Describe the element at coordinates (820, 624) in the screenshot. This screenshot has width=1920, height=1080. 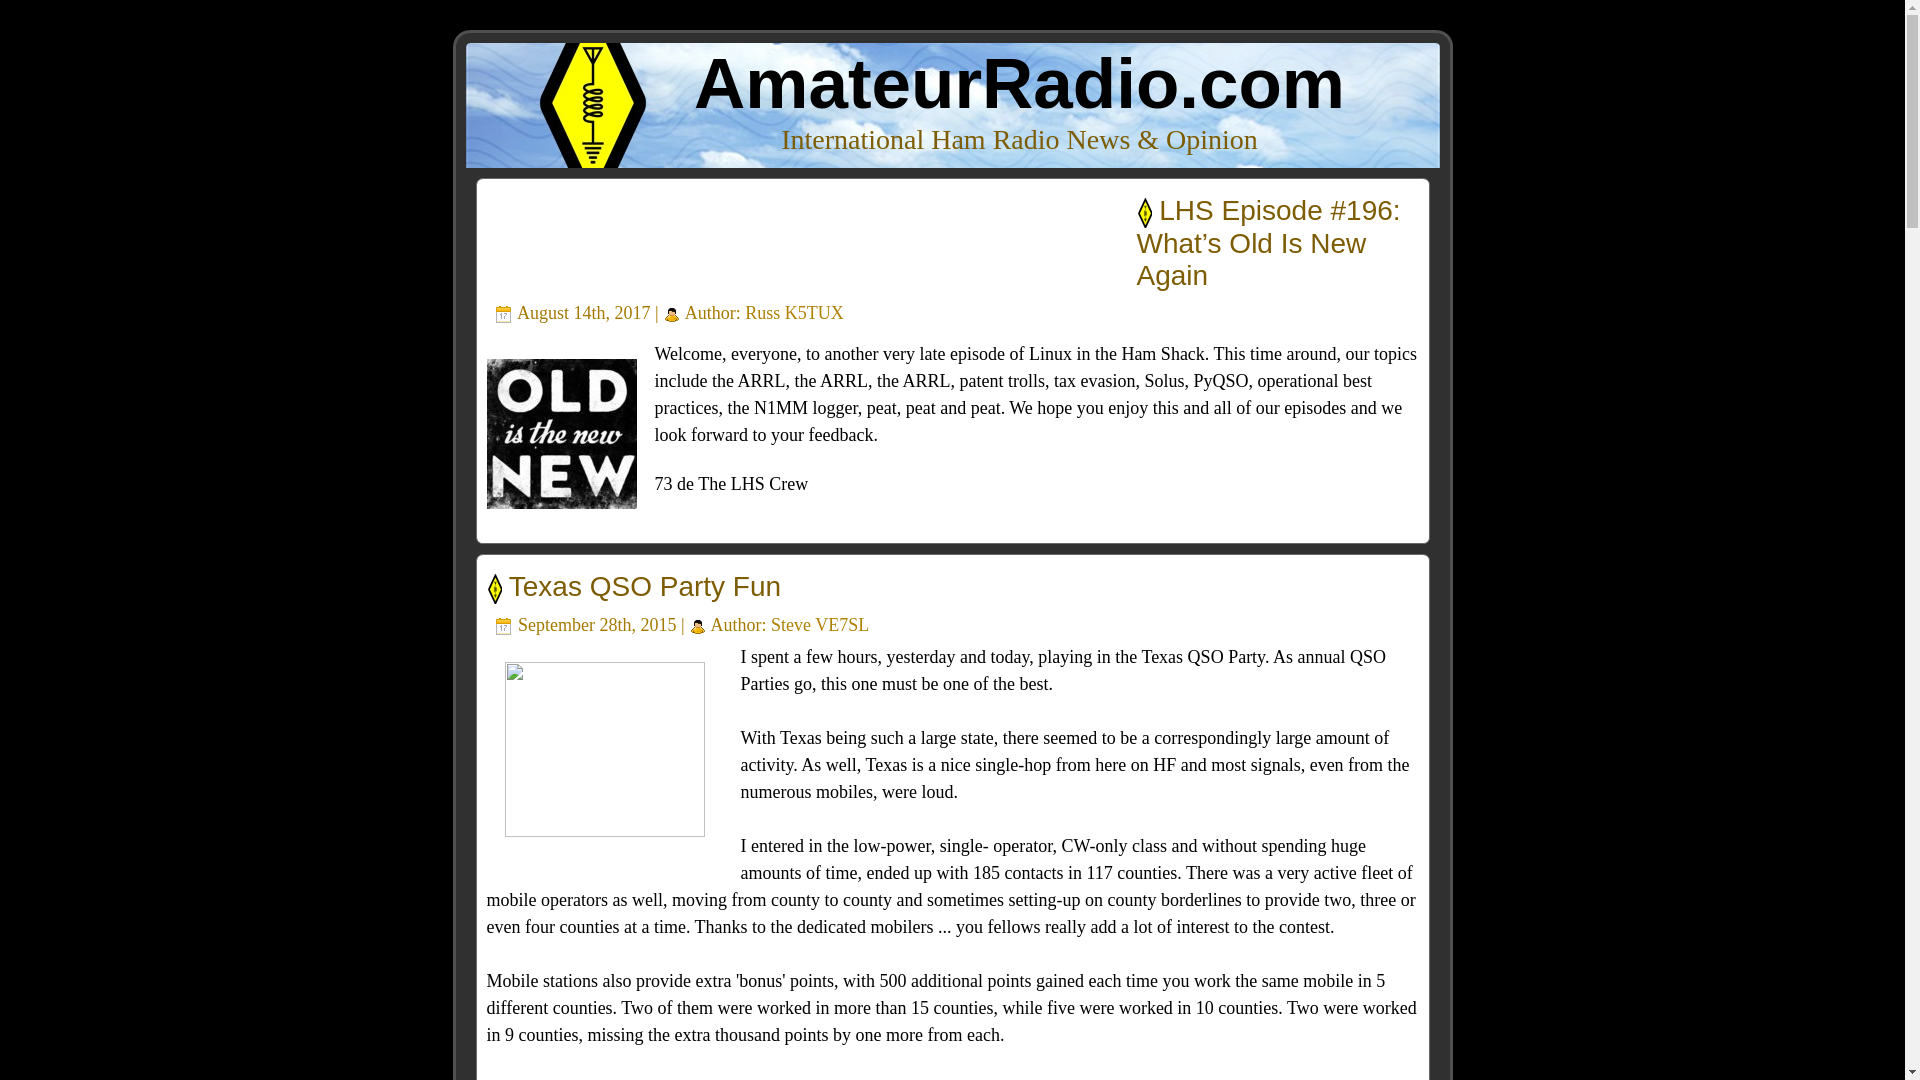
I see `Posts by Steve VE7SL` at that location.